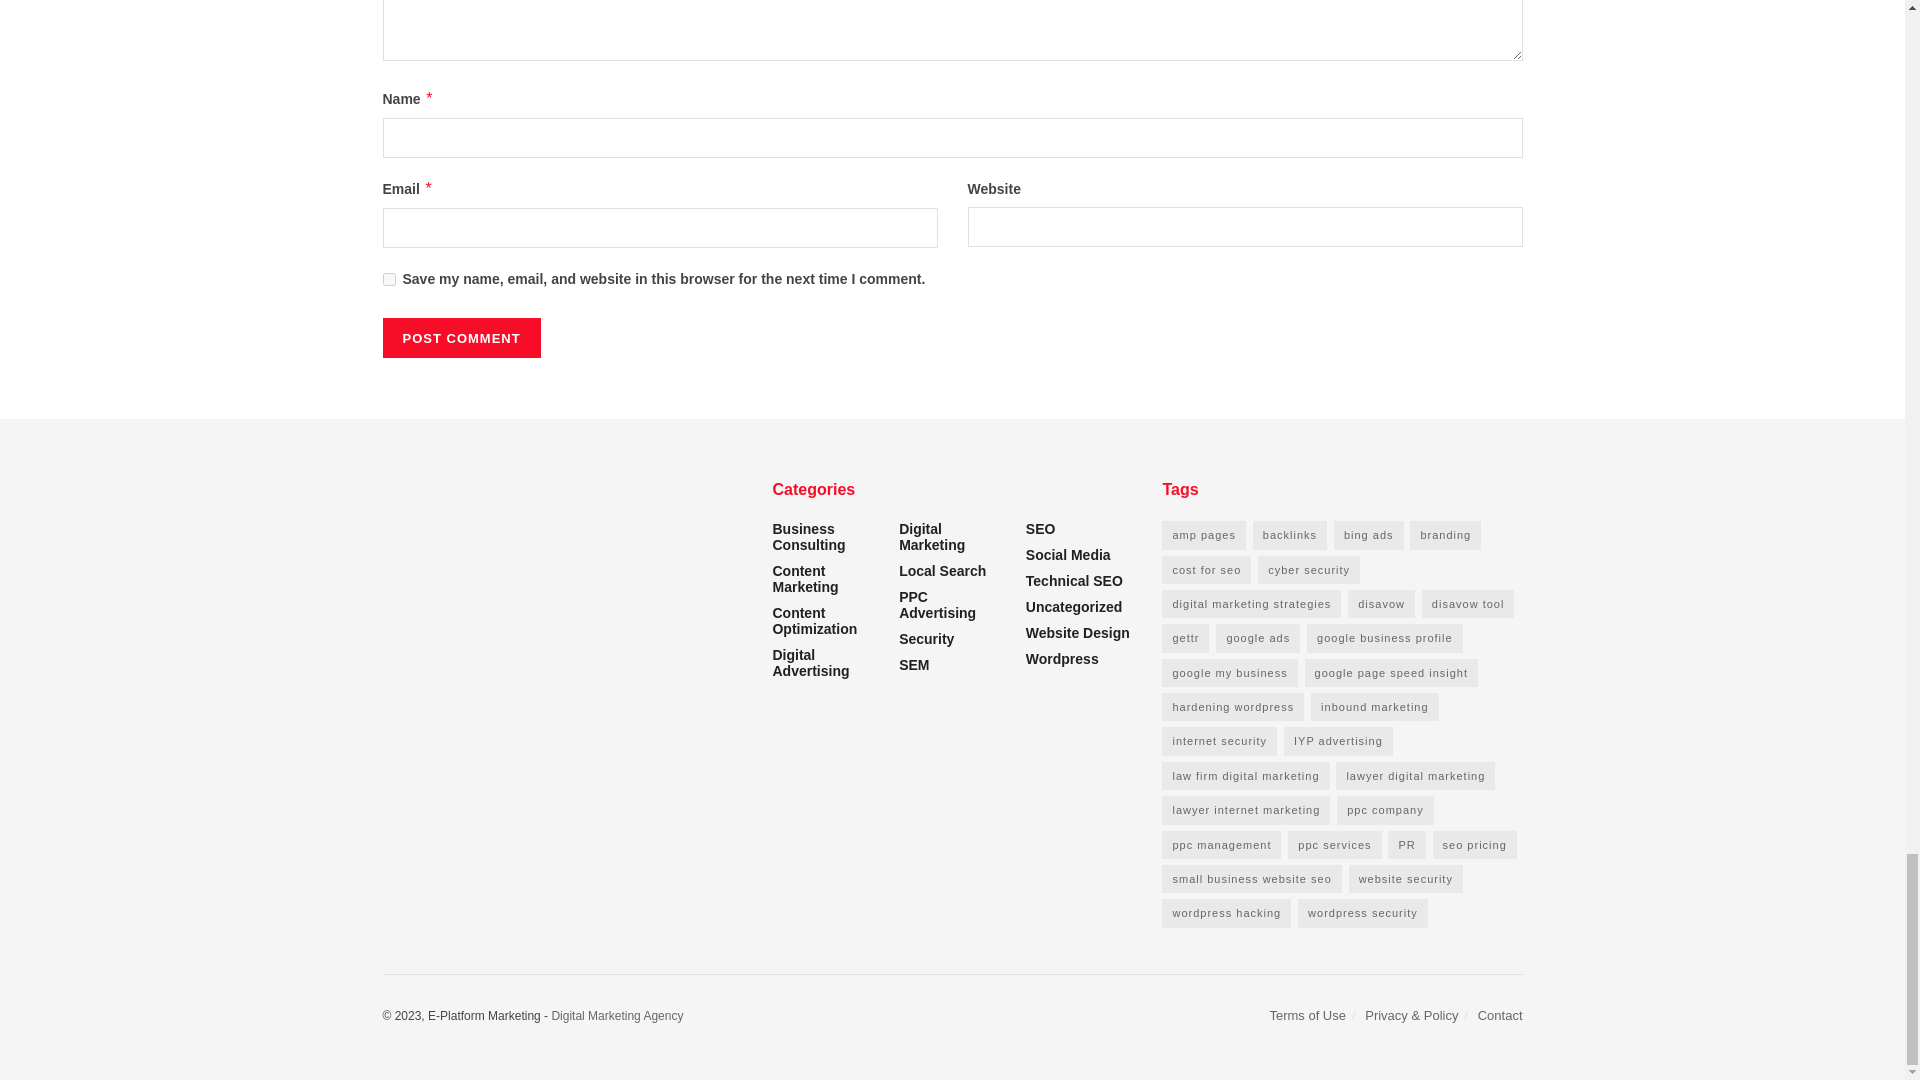  What do you see at coordinates (388, 280) in the screenshot?
I see `yes` at bounding box center [388, 280].